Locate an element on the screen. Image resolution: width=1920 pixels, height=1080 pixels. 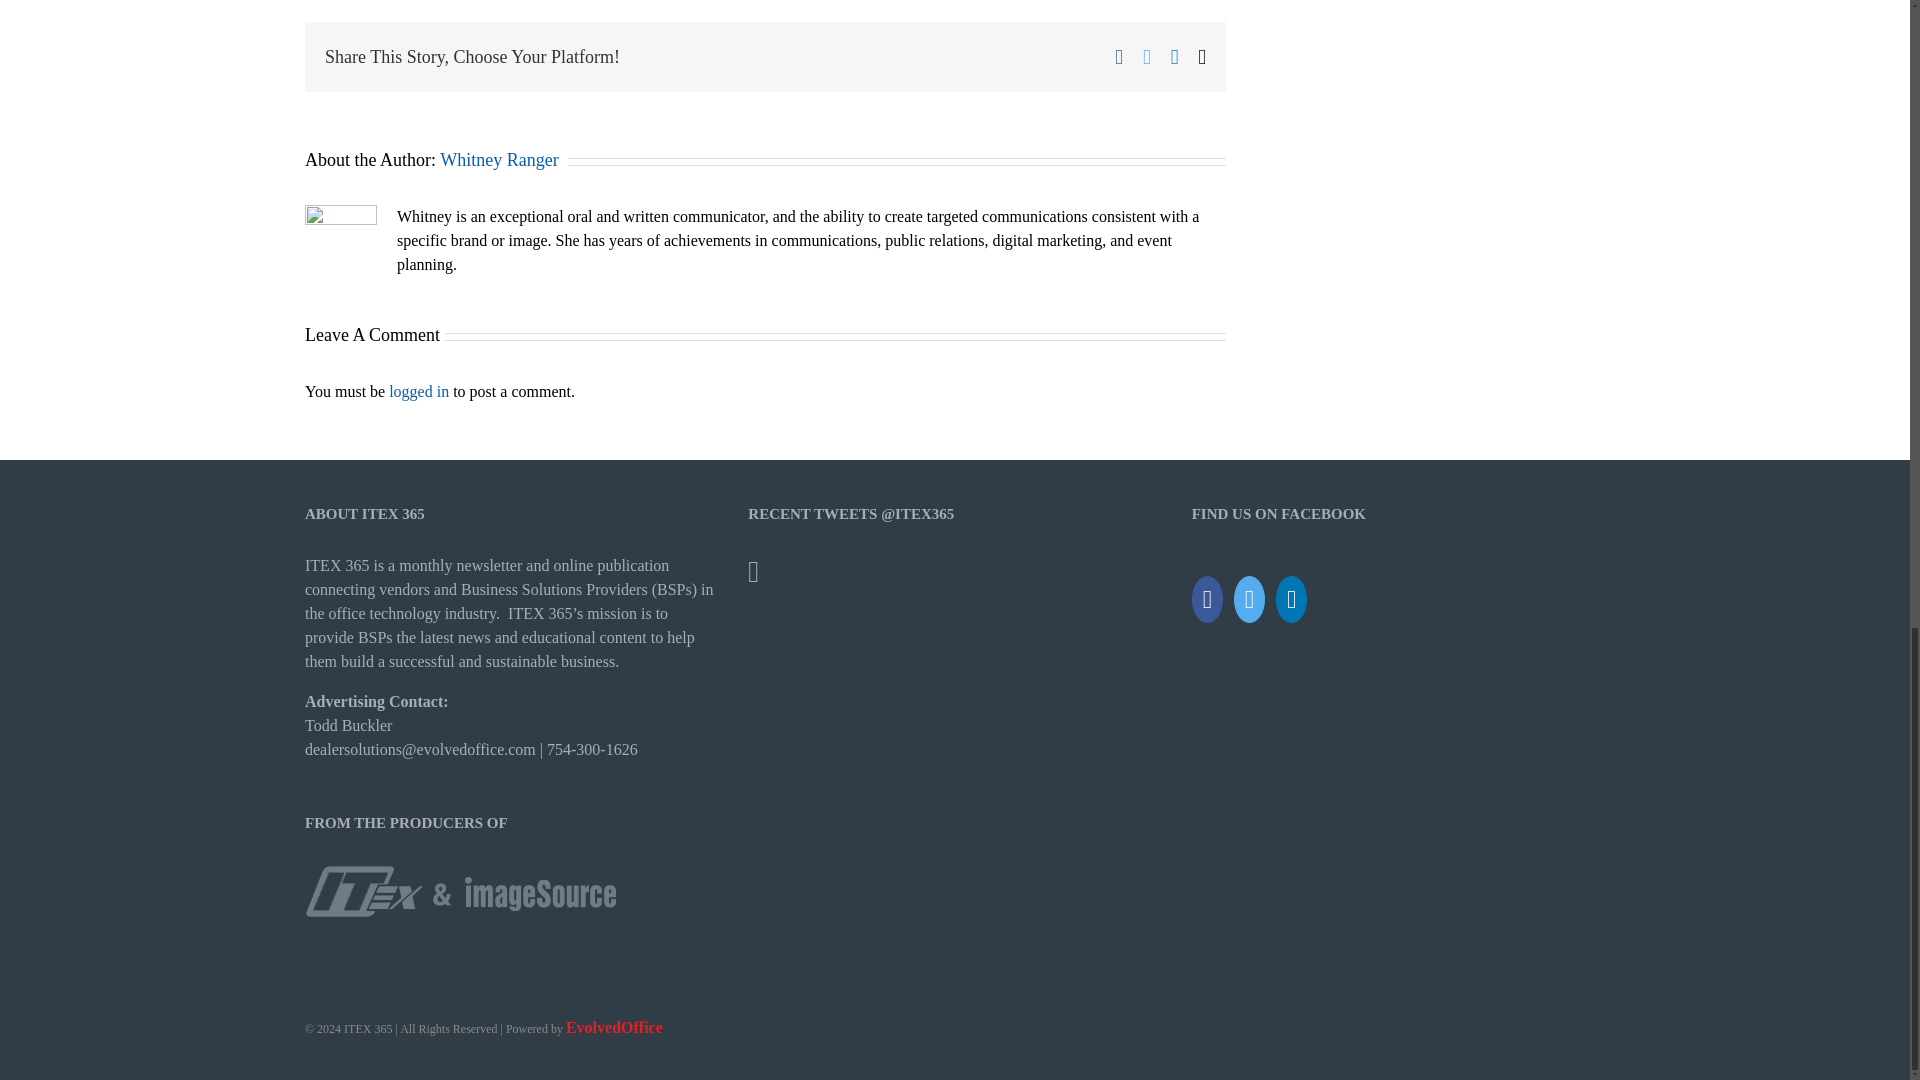
Posts by Whitney Ranger is located at coordinates (498, 160).